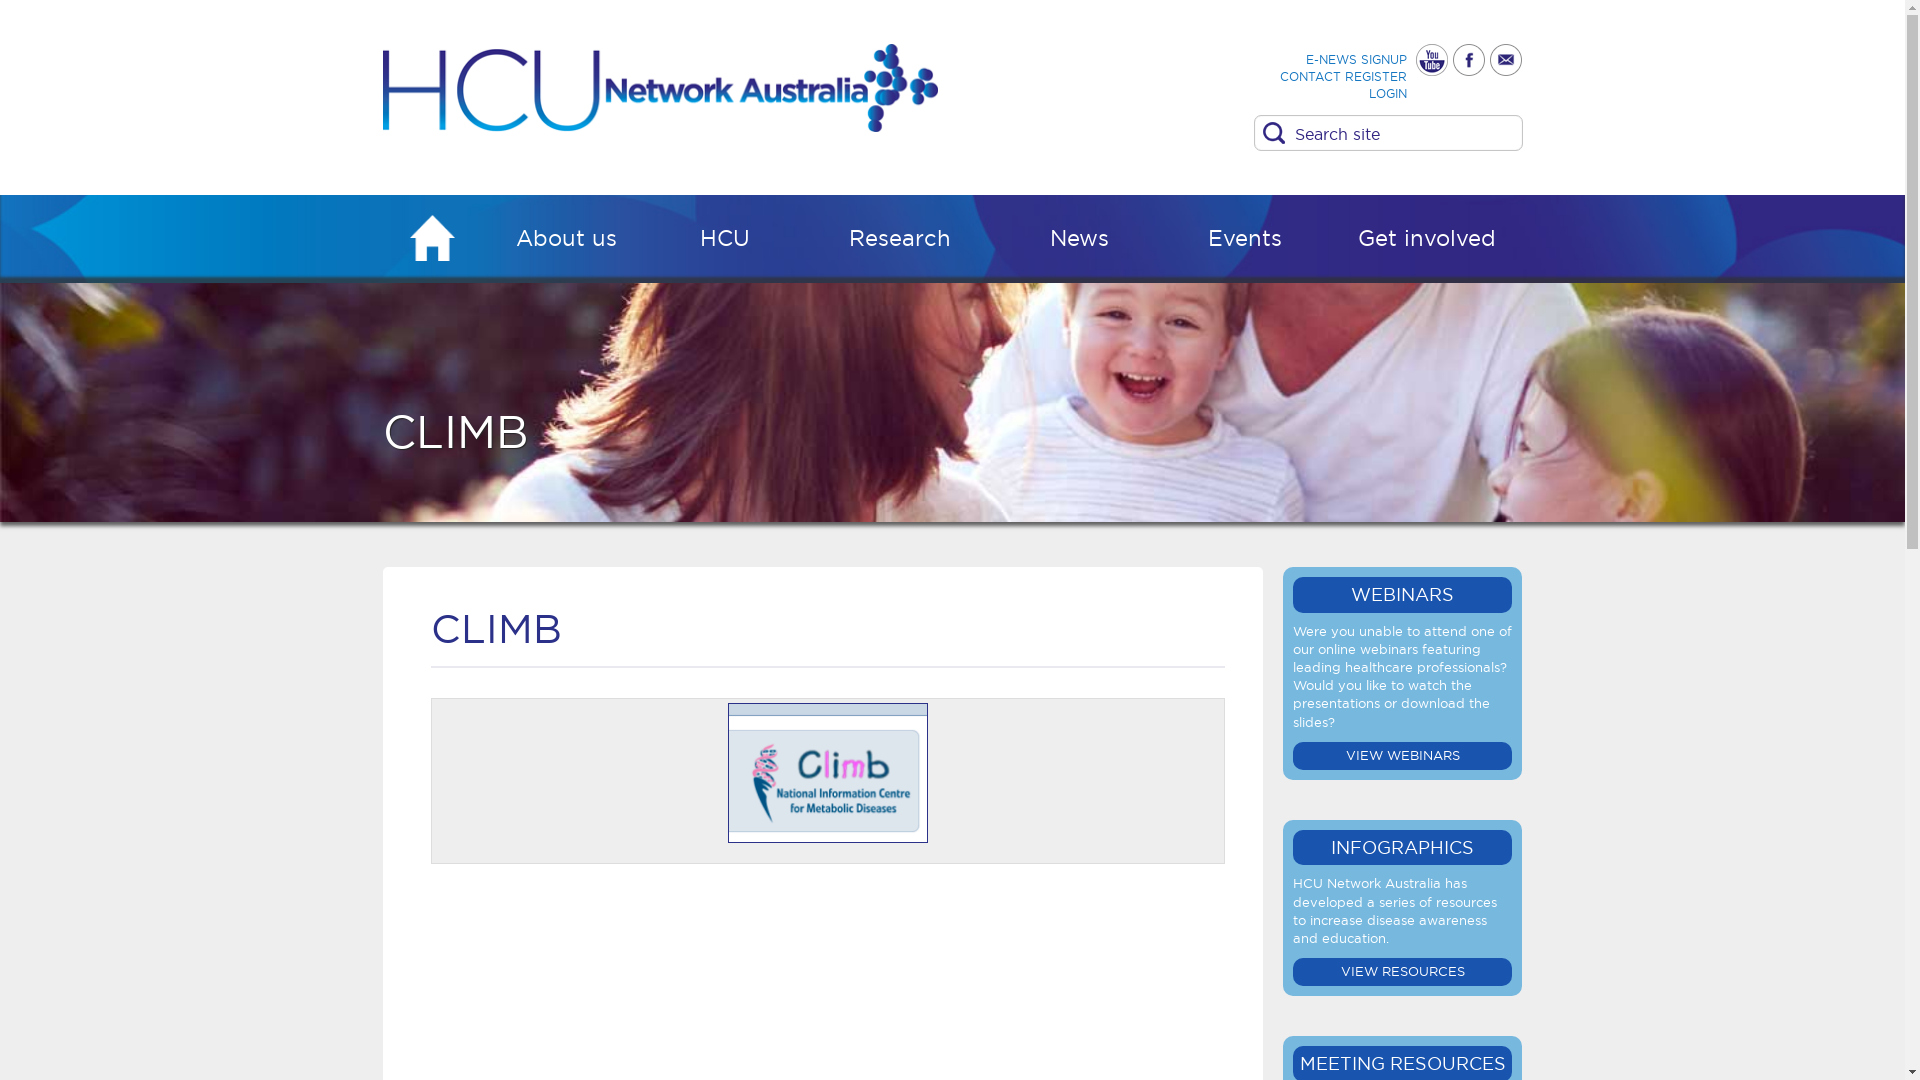 Image resolution: width=1920 pixels, height=1080 pixels. What do you see at coordinates (726, 243) in the screenshot?
I see `HCU` at bounding box center [726, 243].